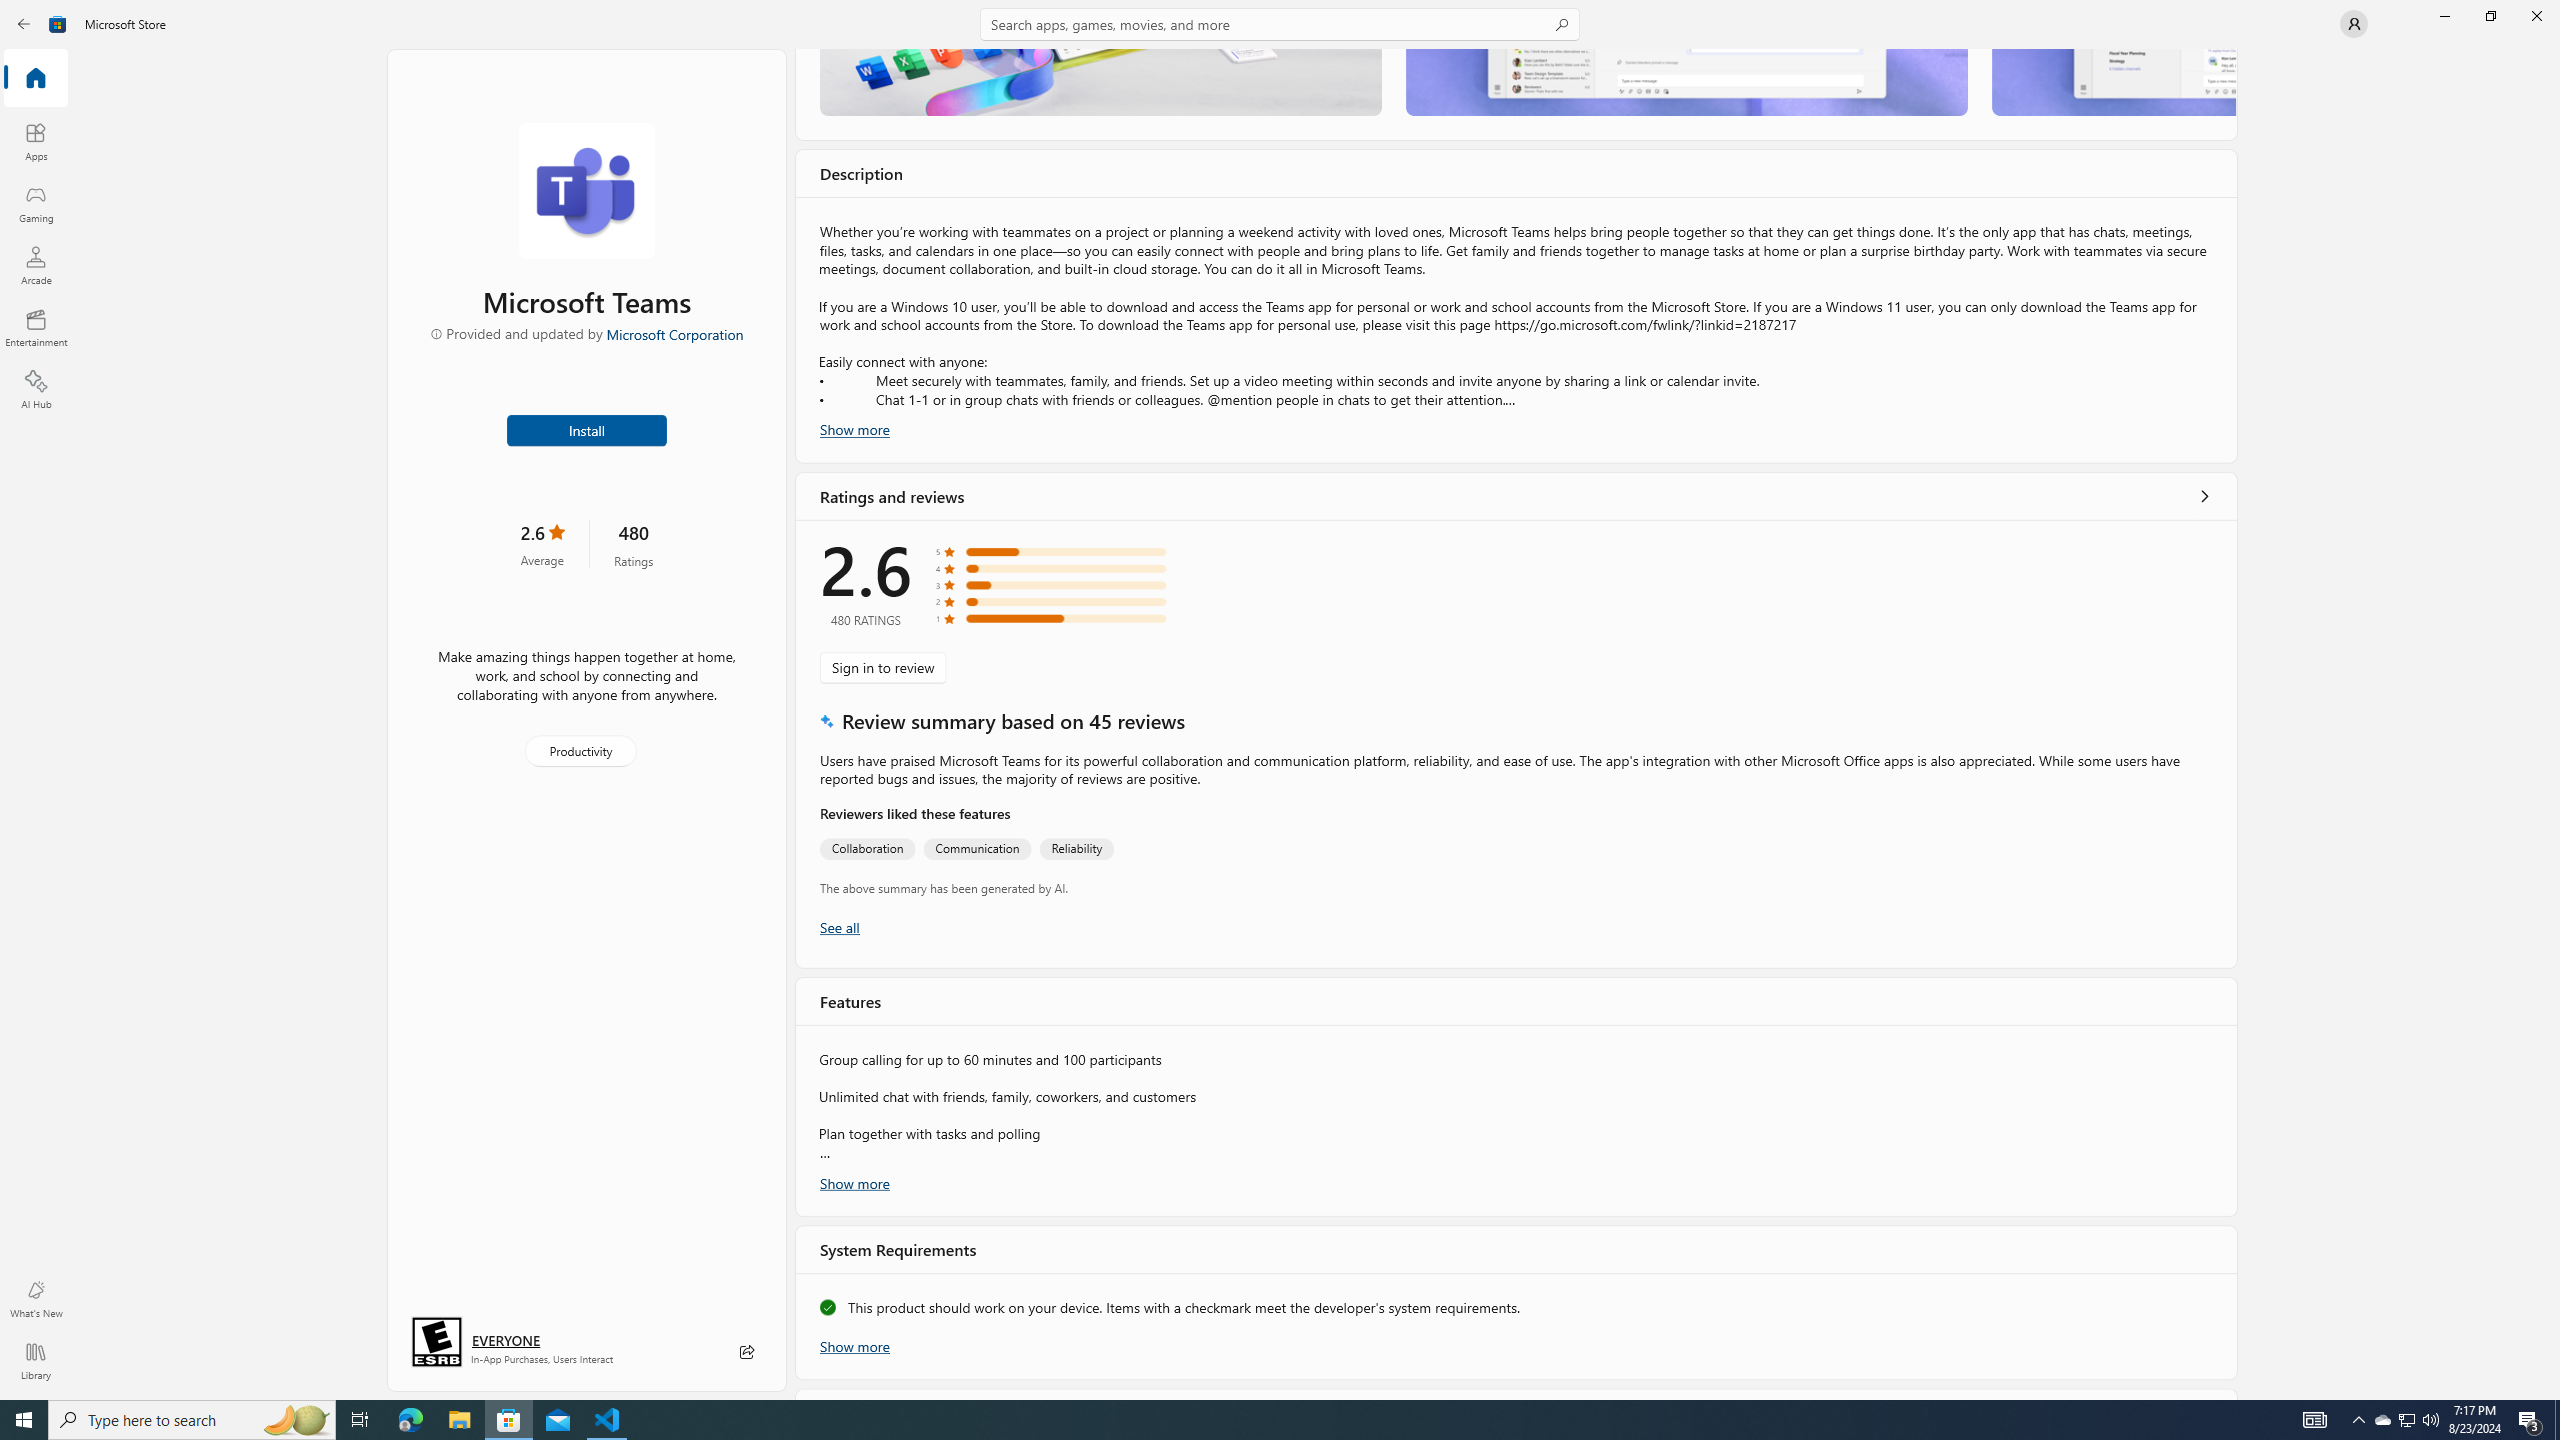  I want to click on Microsoft Corporation, so click(674, 333).